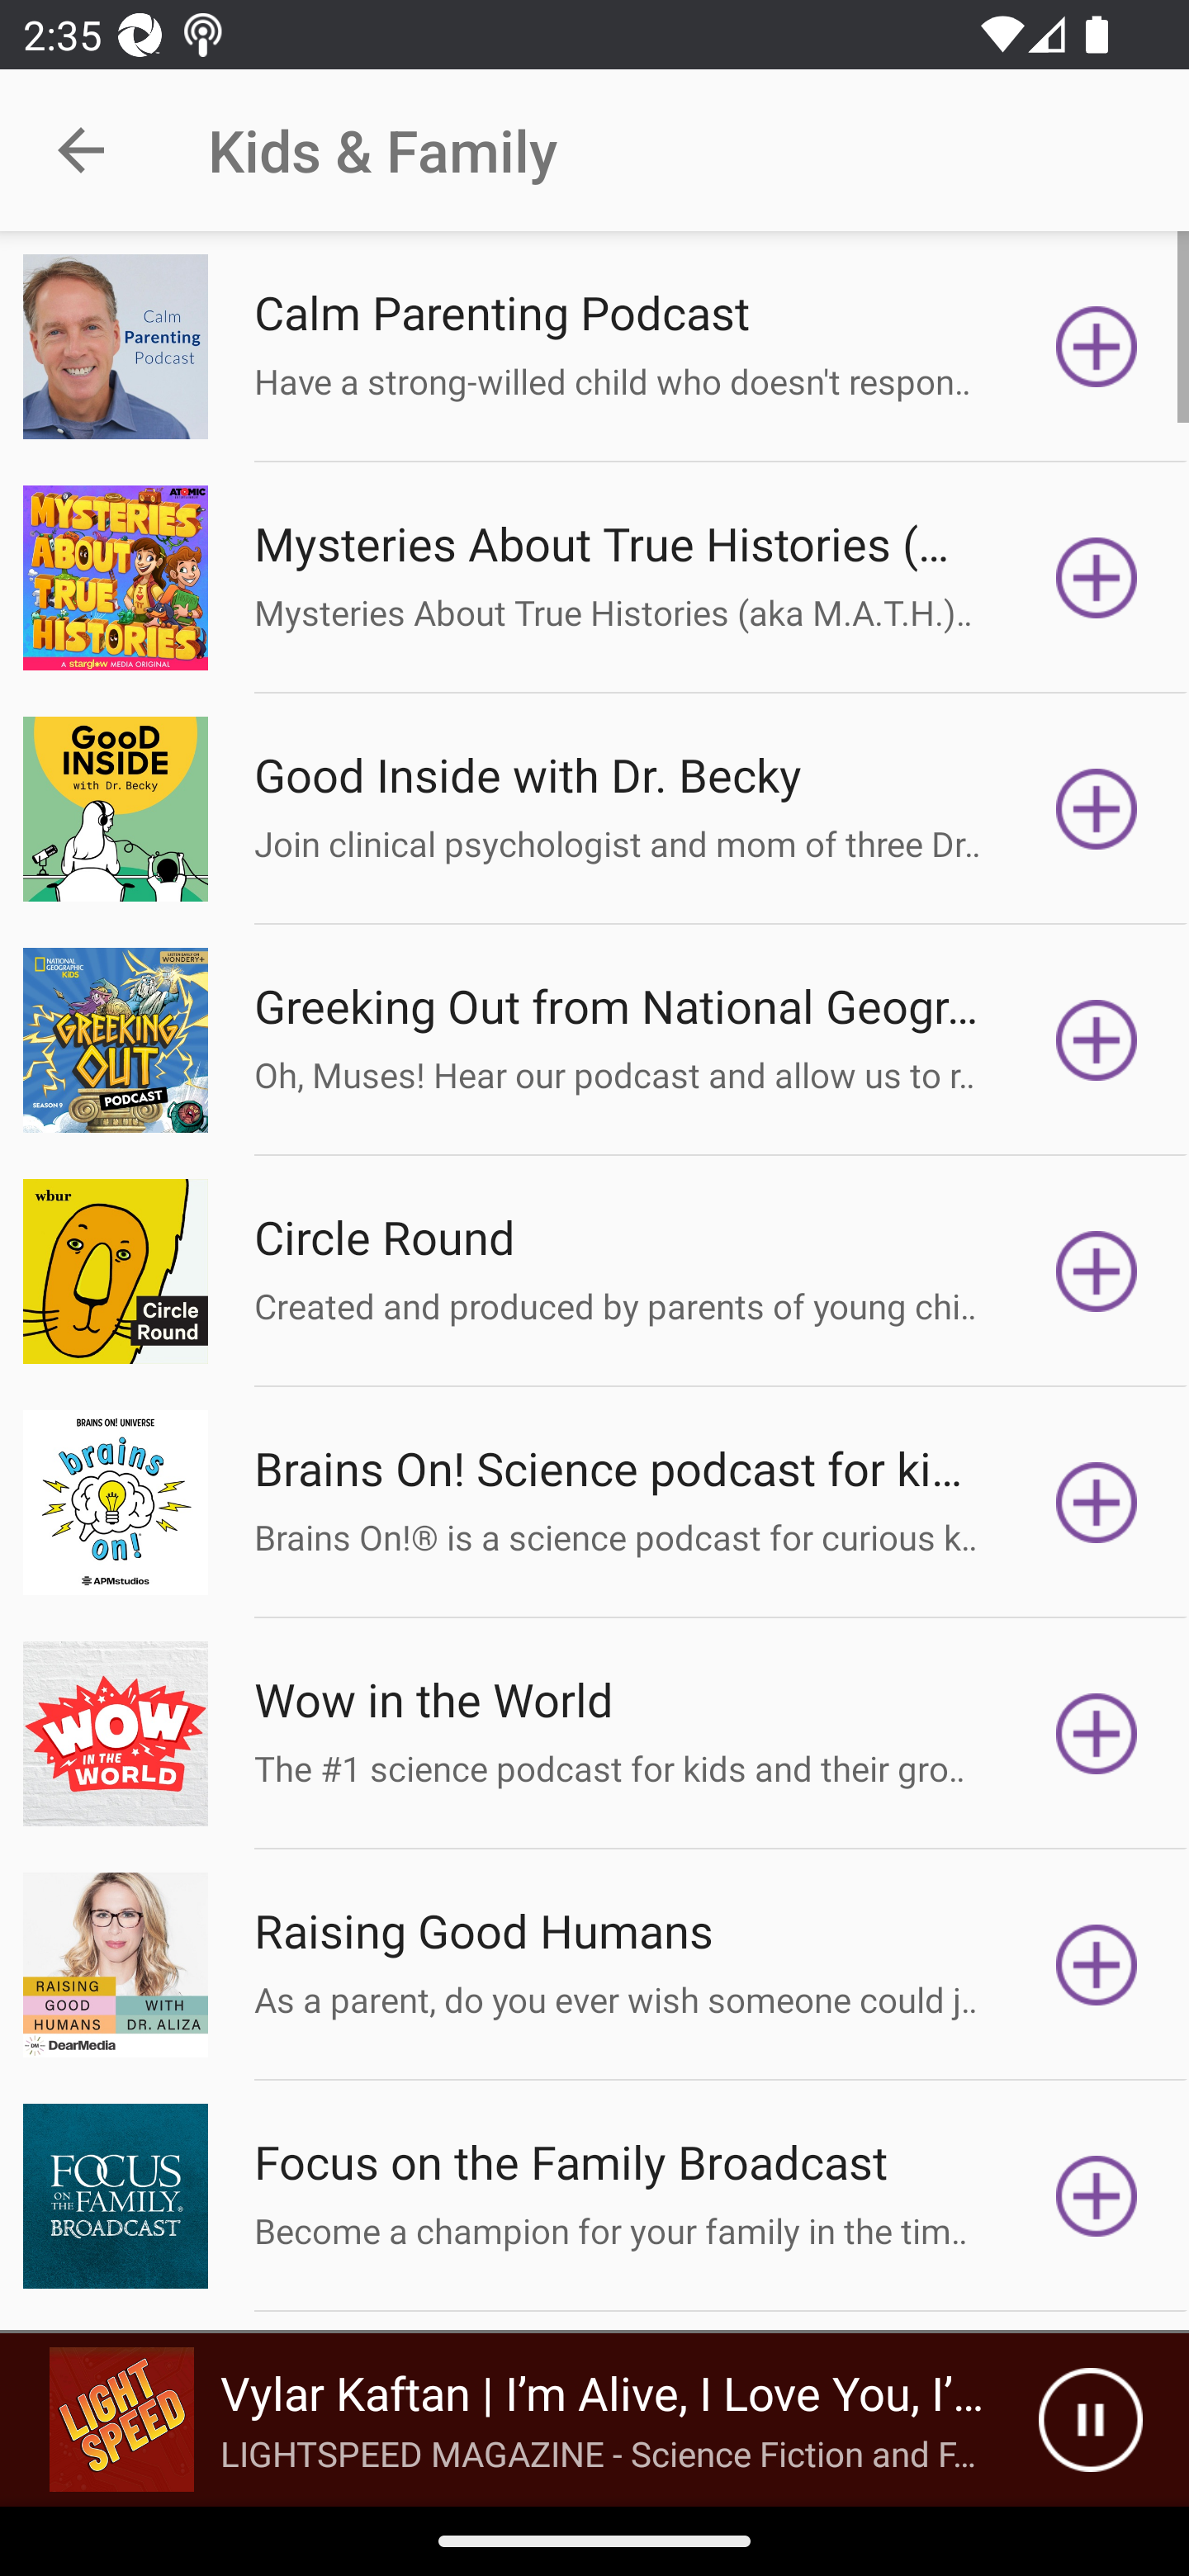  Describe the element at coordinates (1097, 1271) in the screenshot. I see `Subscribe` at that location.